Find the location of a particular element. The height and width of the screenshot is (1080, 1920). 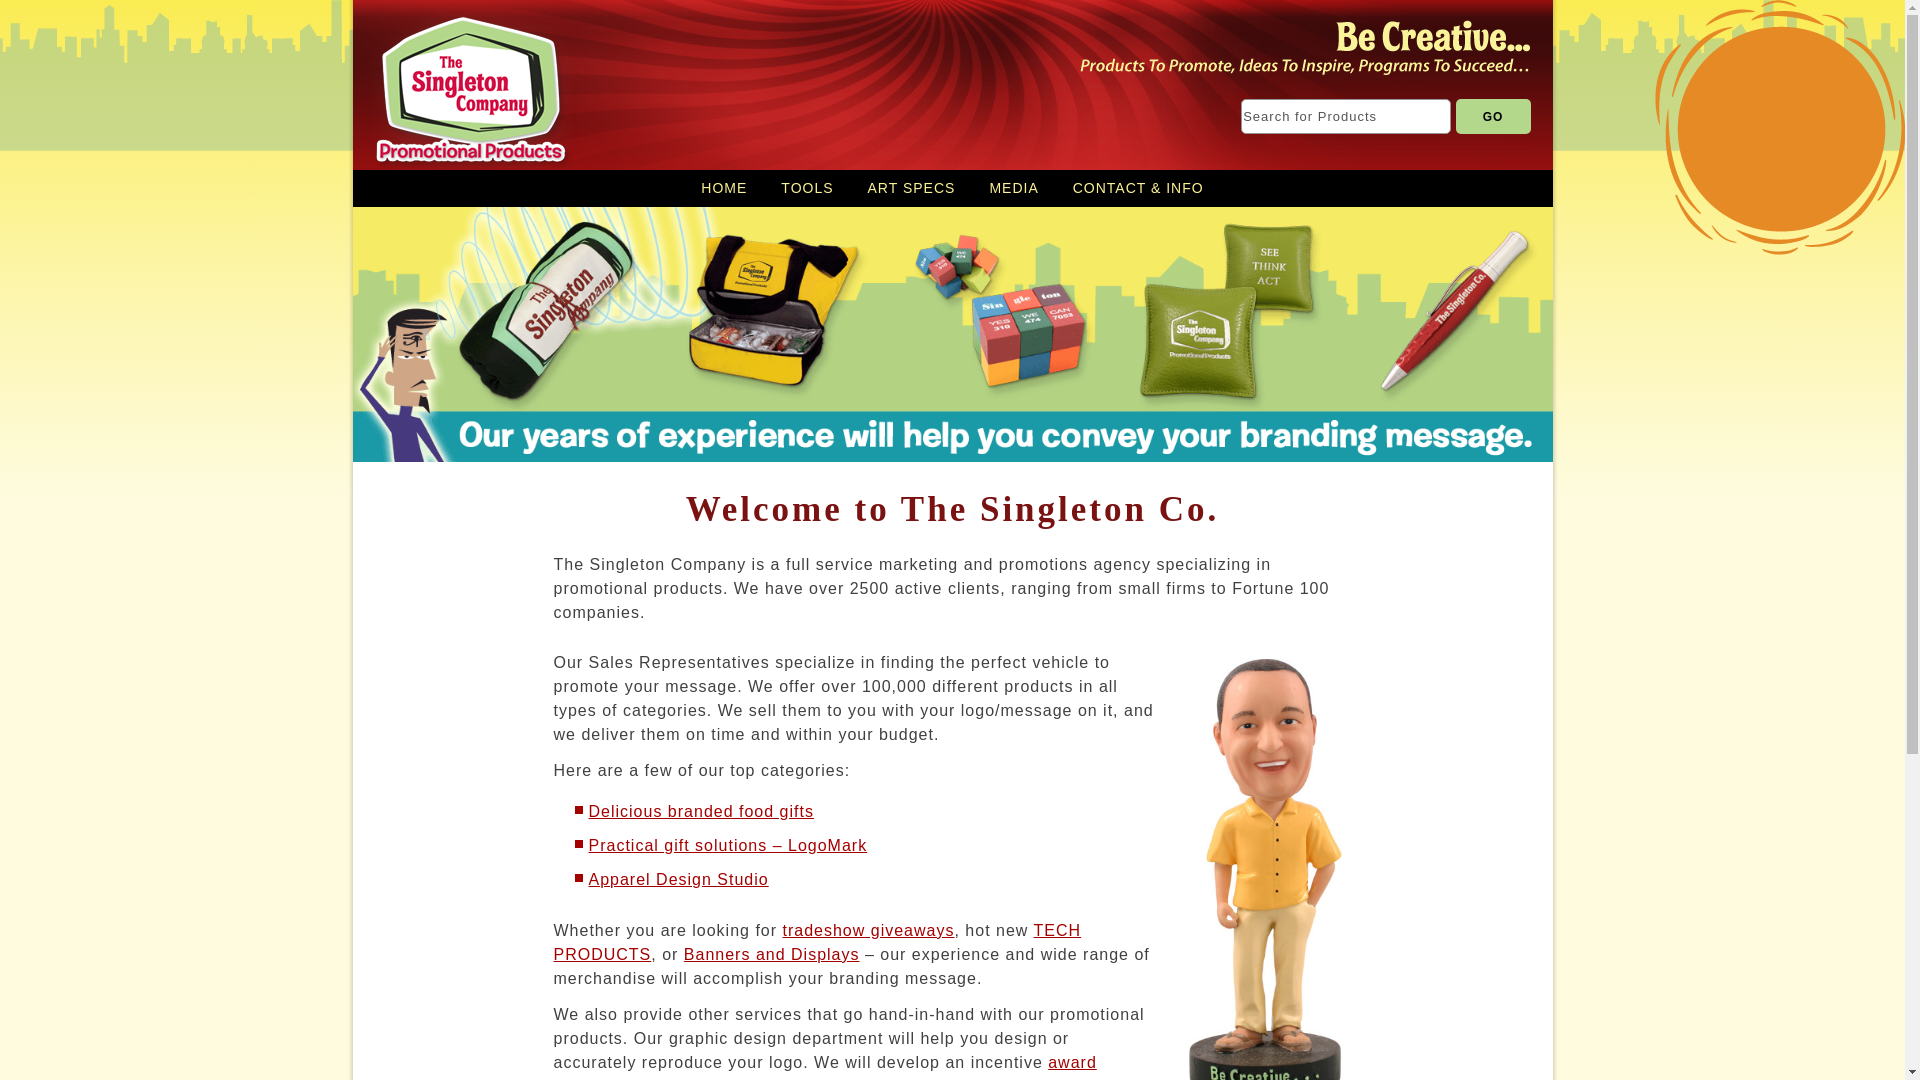

MEDIA is located at coordinates (1012, 188).